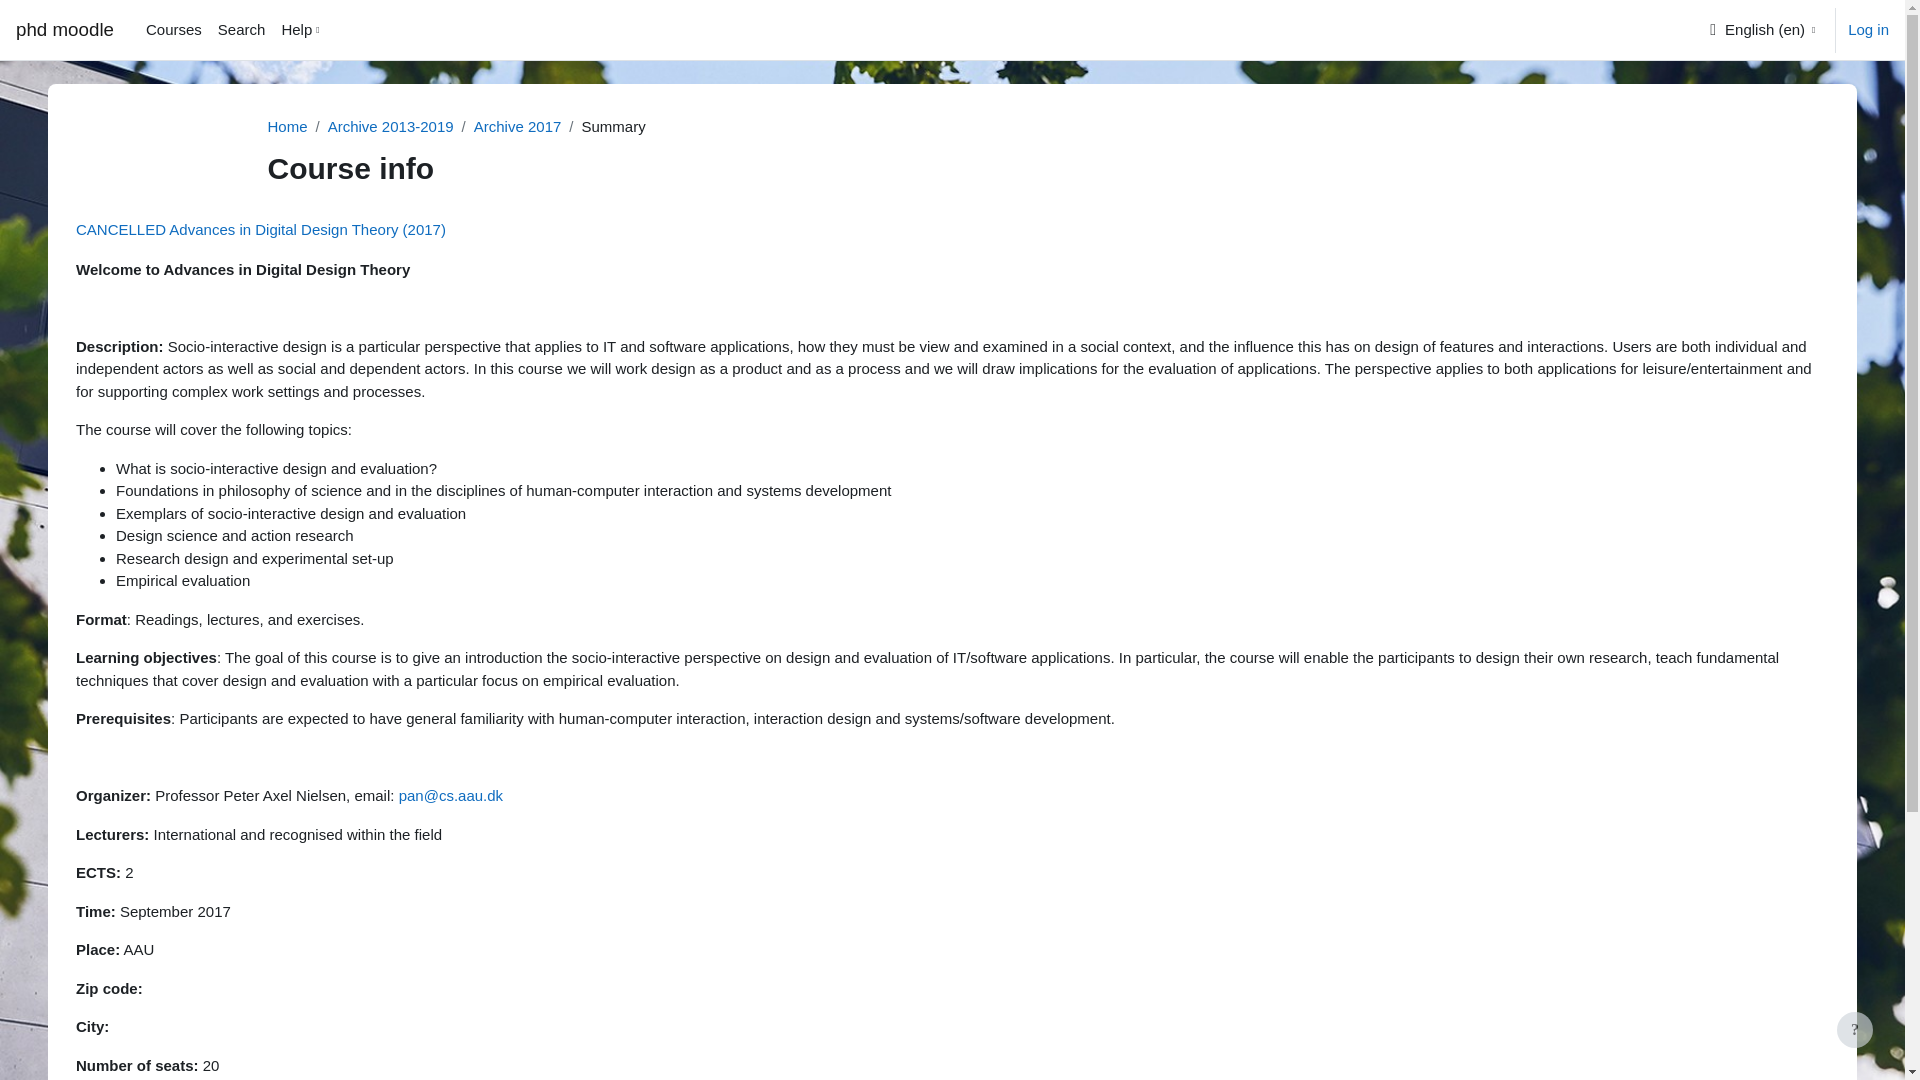  I want to click on Archive 2013-2019, so click(390, 126).